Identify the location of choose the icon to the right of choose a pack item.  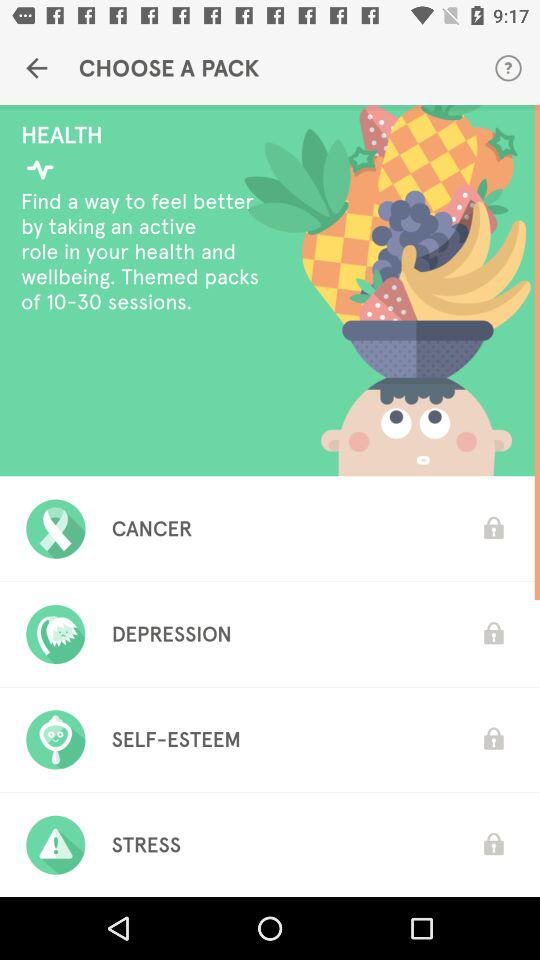
(508, 68).